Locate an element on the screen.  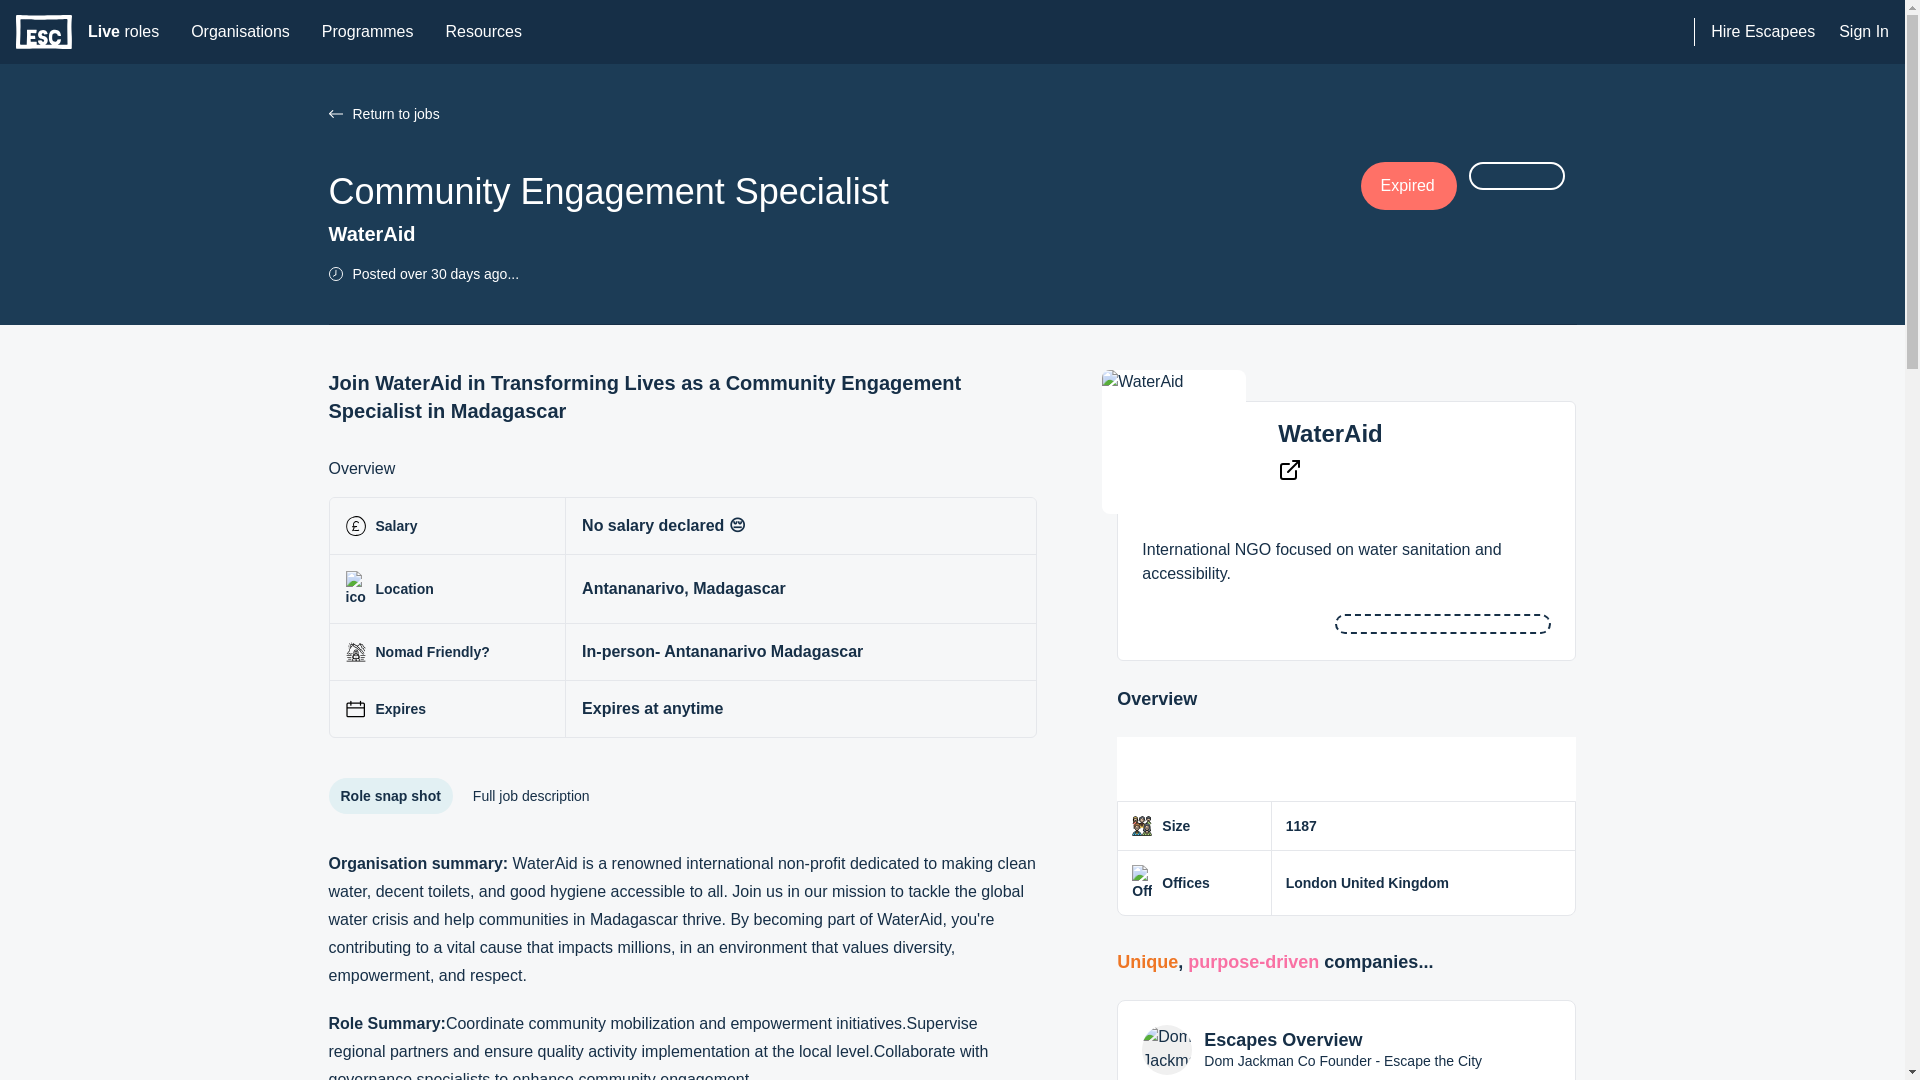
Return to jobs is located at coordinates (240, 32).